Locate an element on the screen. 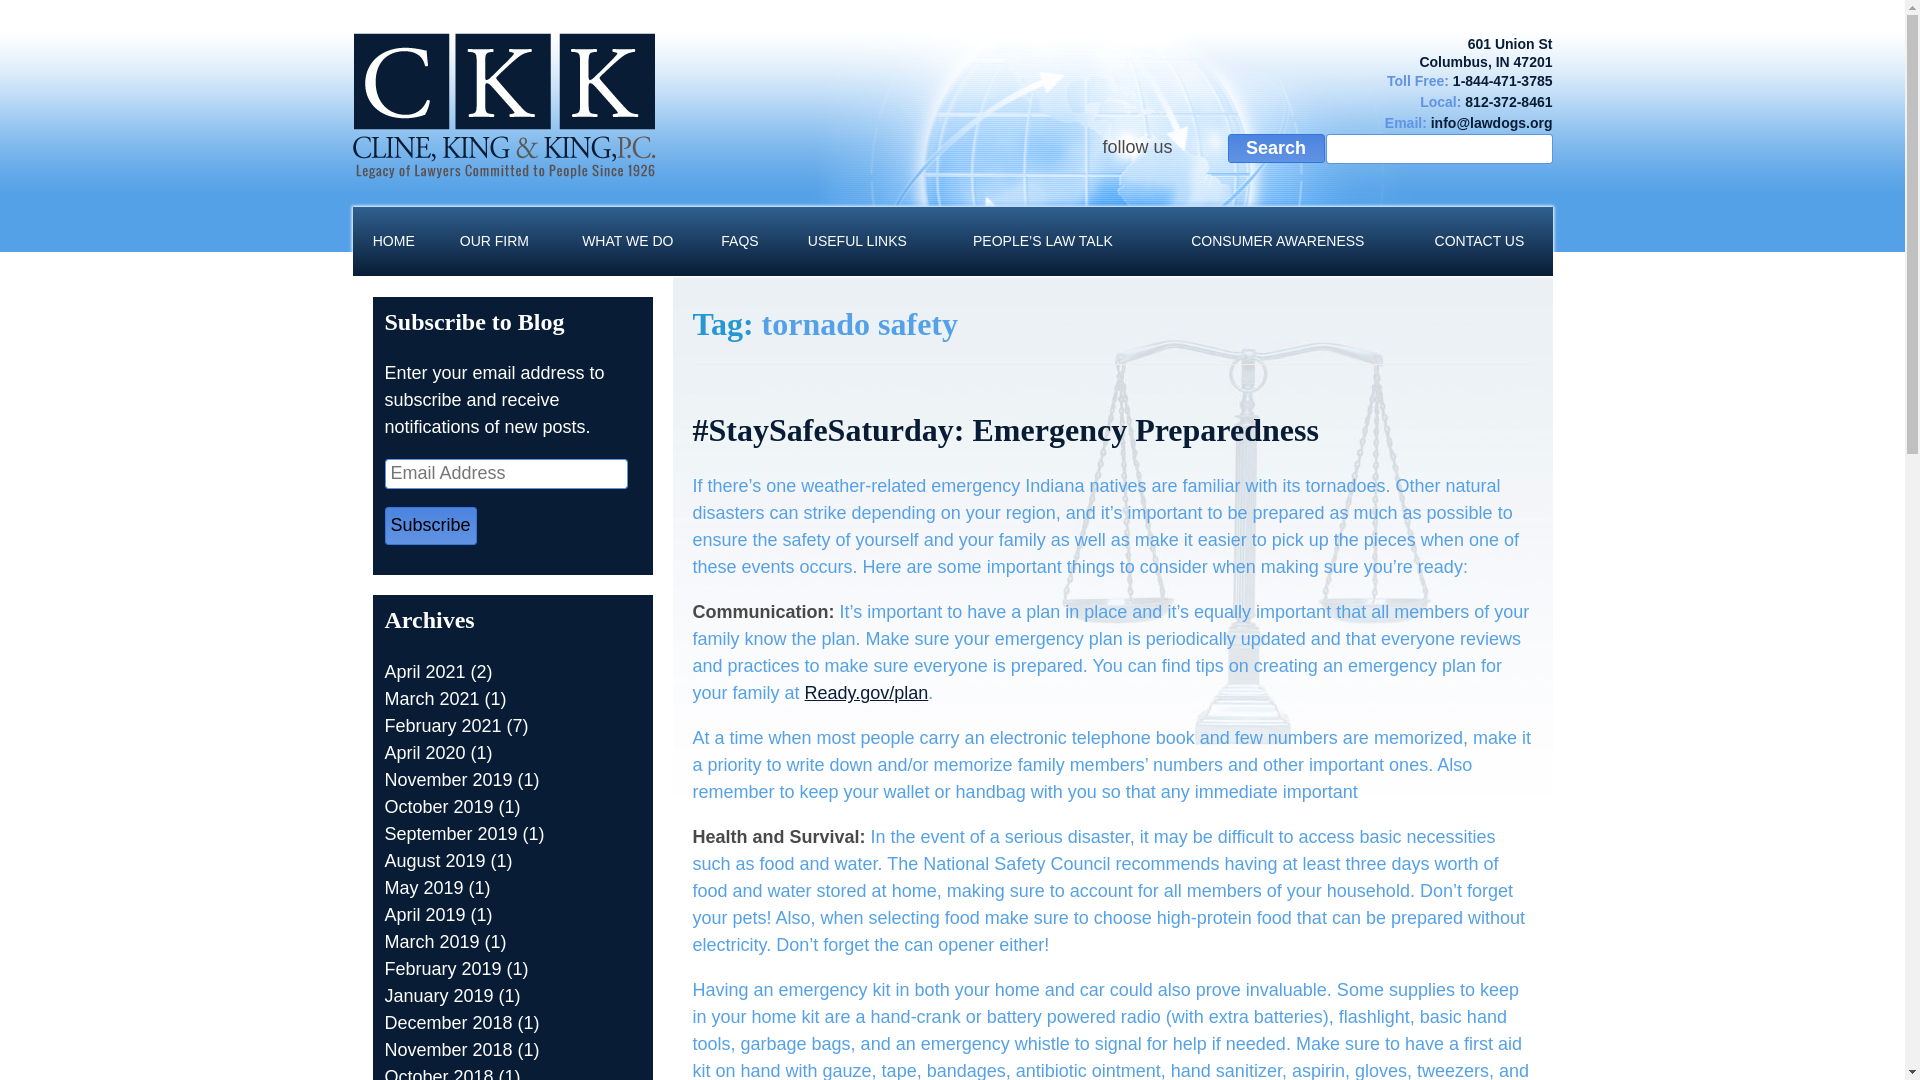 Image resolution: width=1920 pixels, height=1080 pixels. August 2019 is located at coordinates (434, 860).